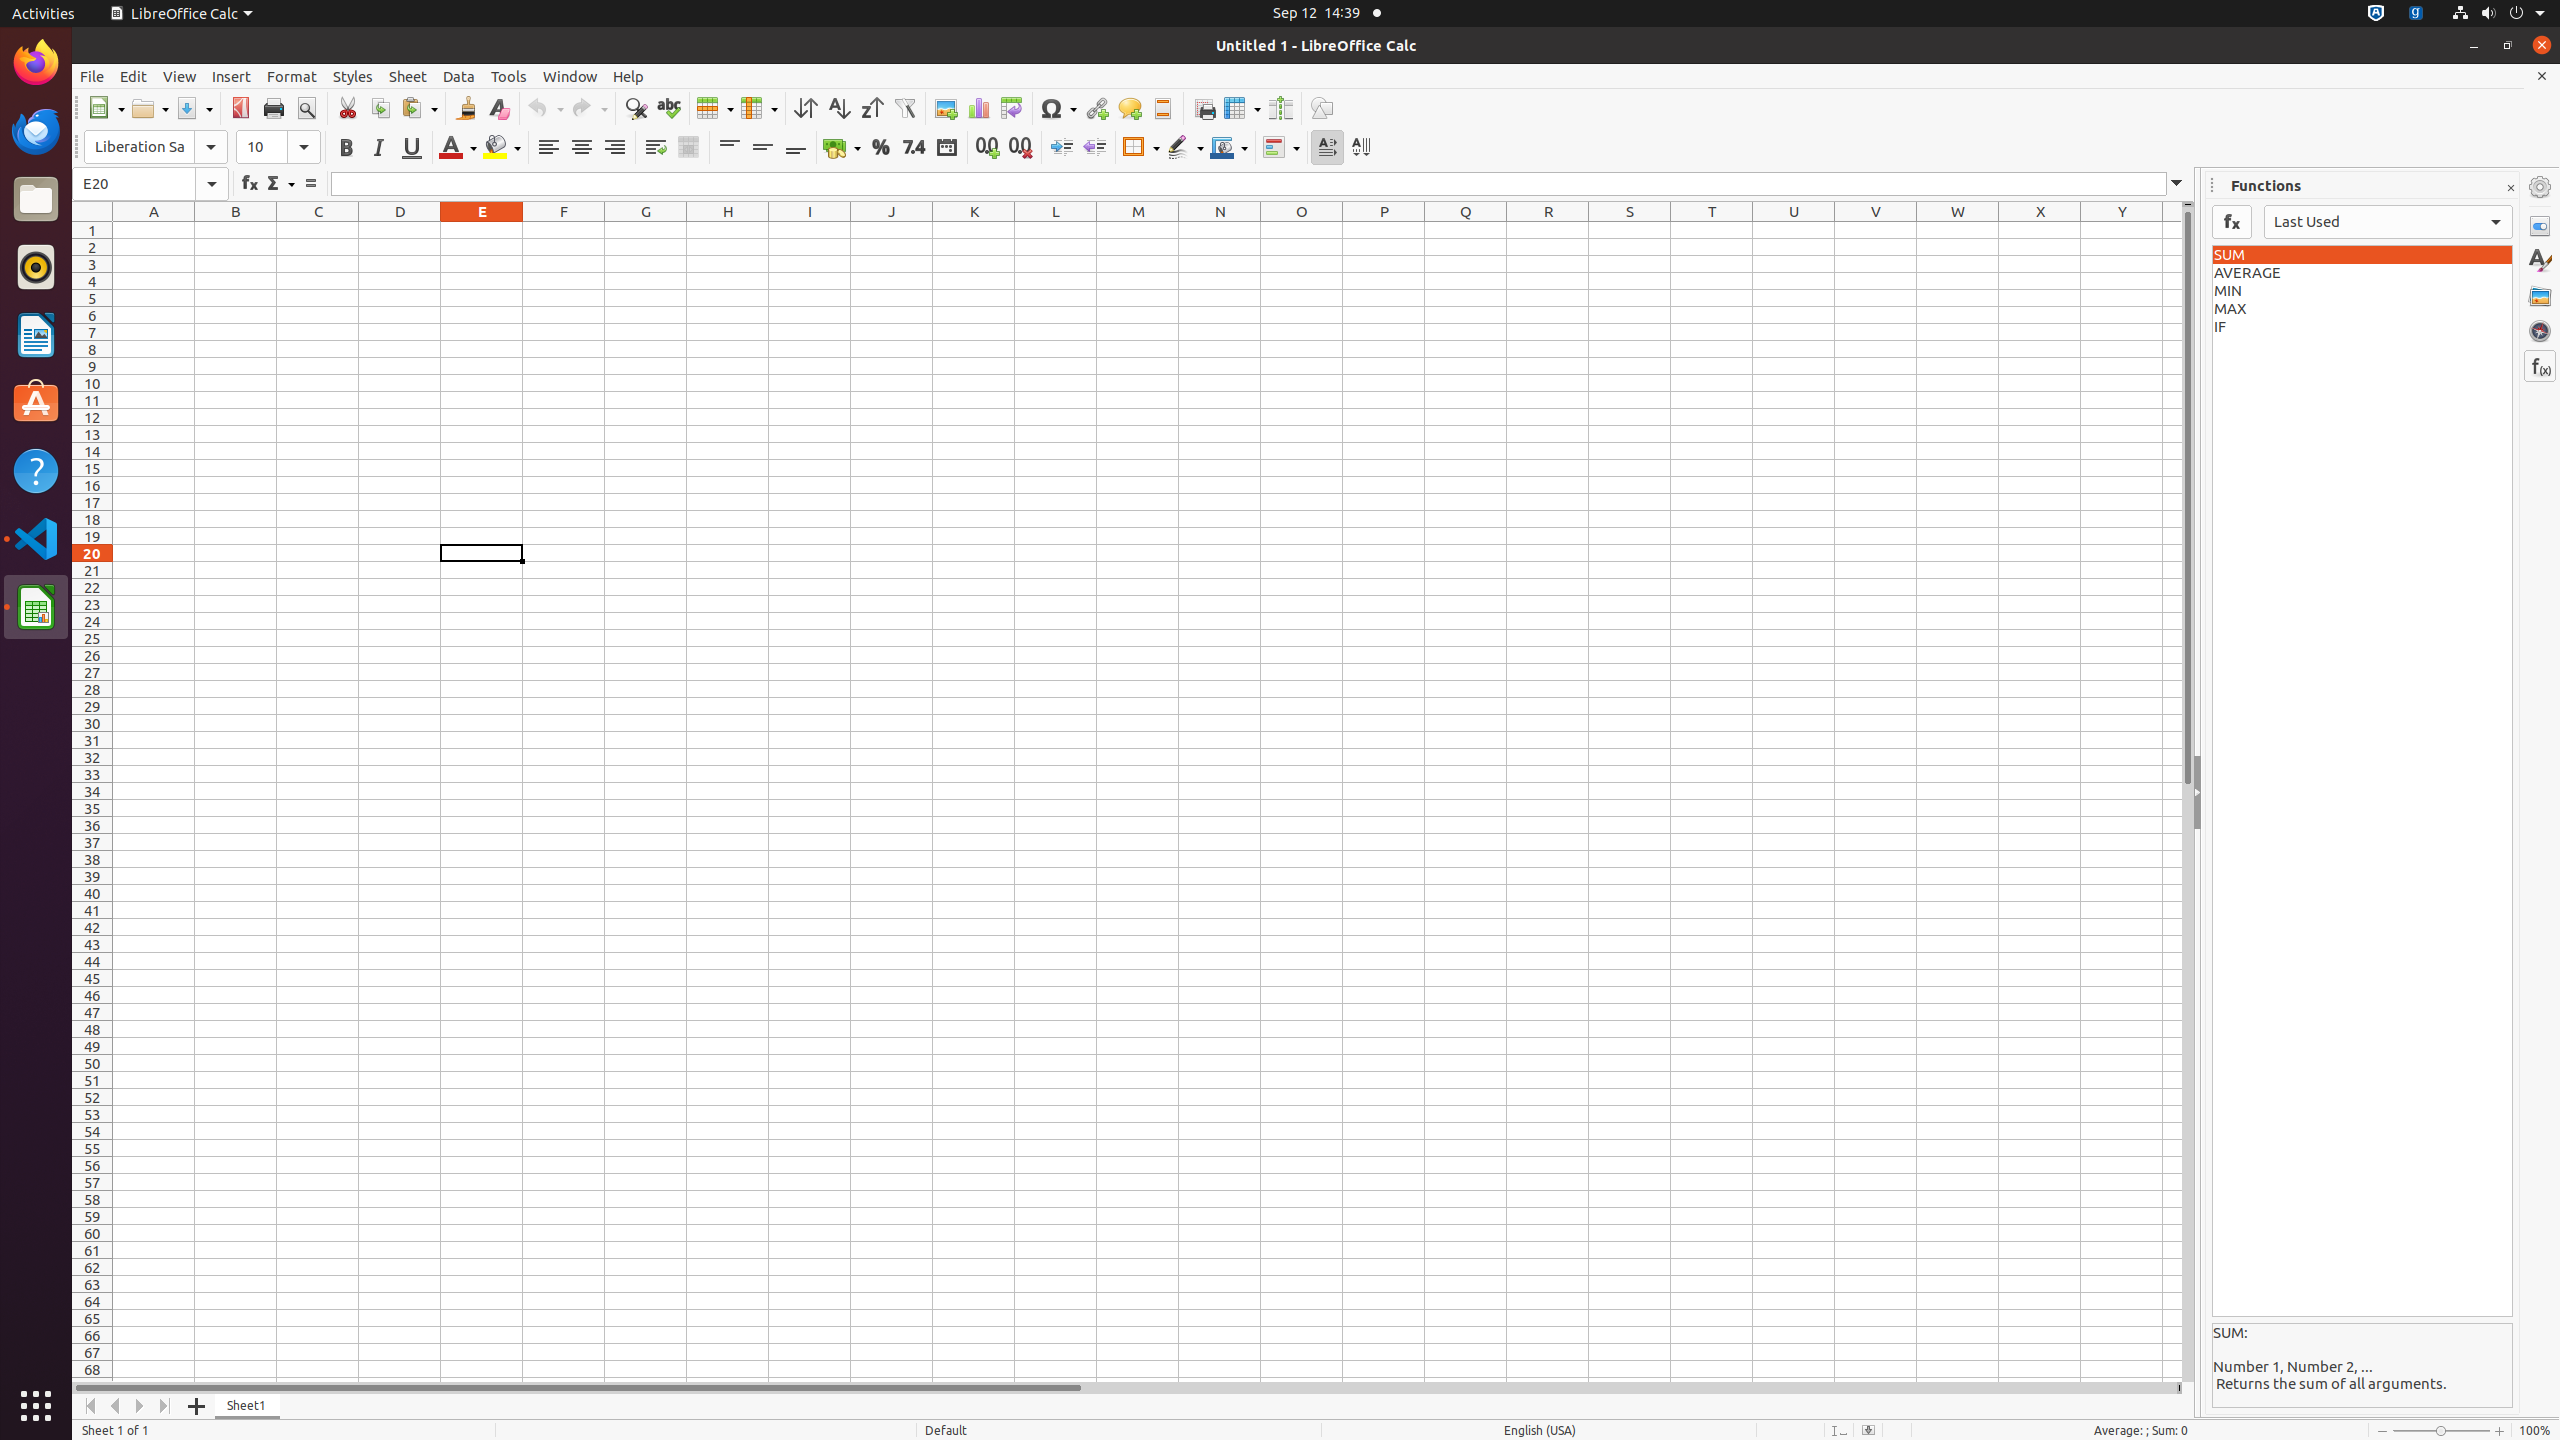  What do you see at coordinates (408, 76) in the screenshot?
I see `Sheet` at bounding box center [408, 76].